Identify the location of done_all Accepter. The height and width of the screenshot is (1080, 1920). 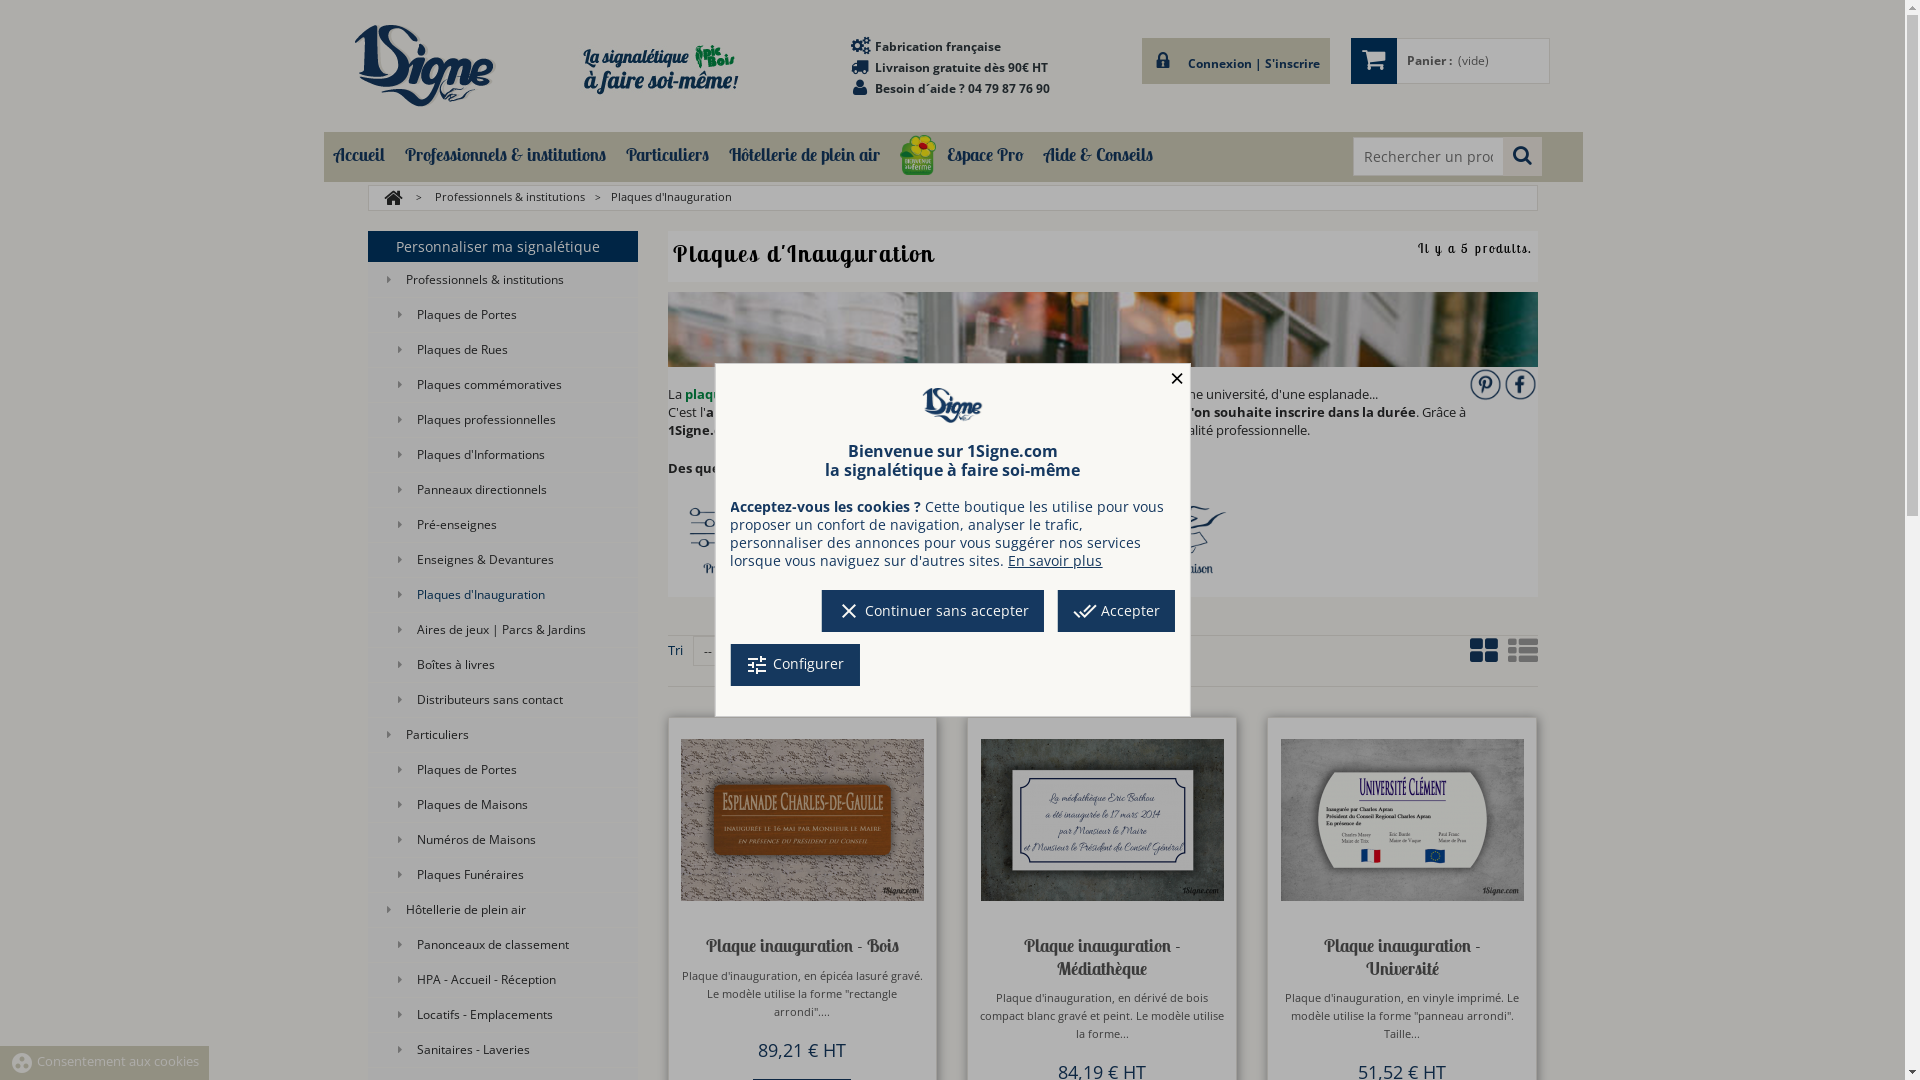
(1116, 611).